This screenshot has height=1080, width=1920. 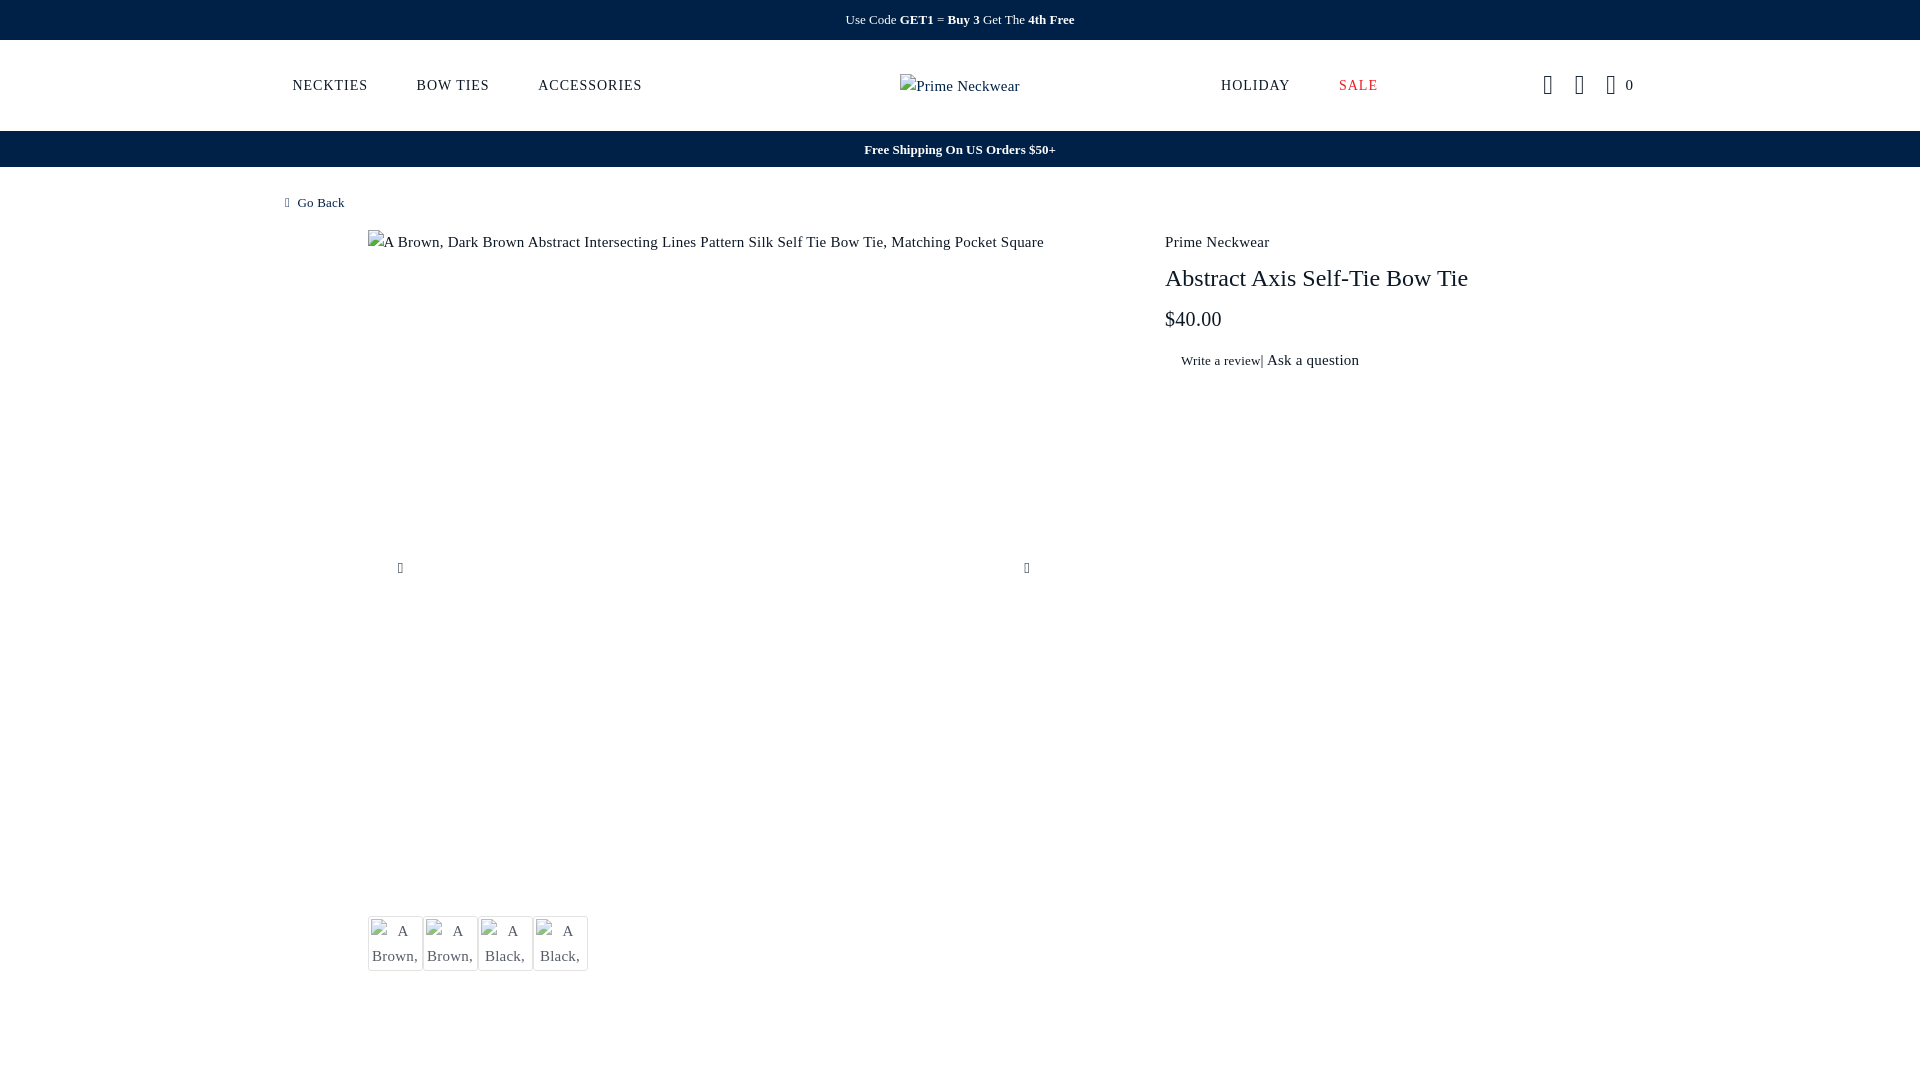 I want to click on cart, so click(x=1620, y=86).